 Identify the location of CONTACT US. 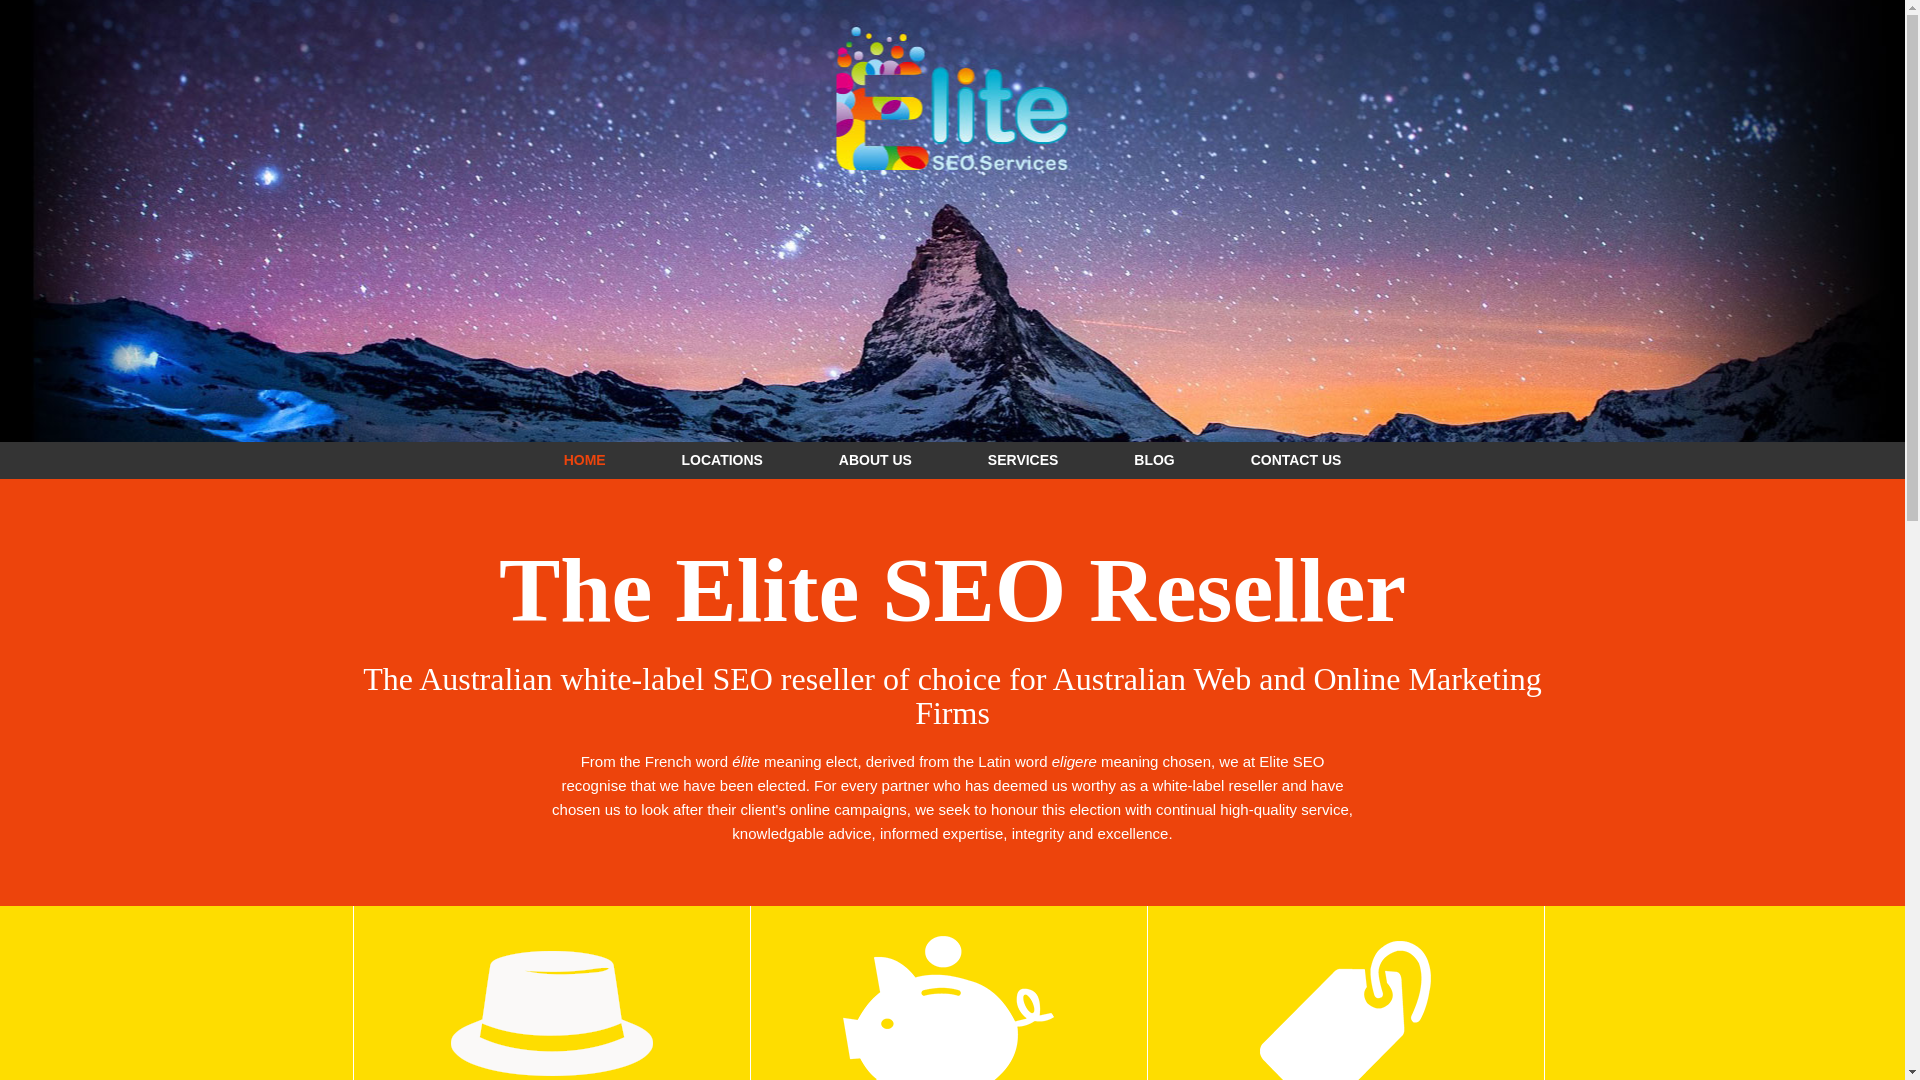
(1296, 460).